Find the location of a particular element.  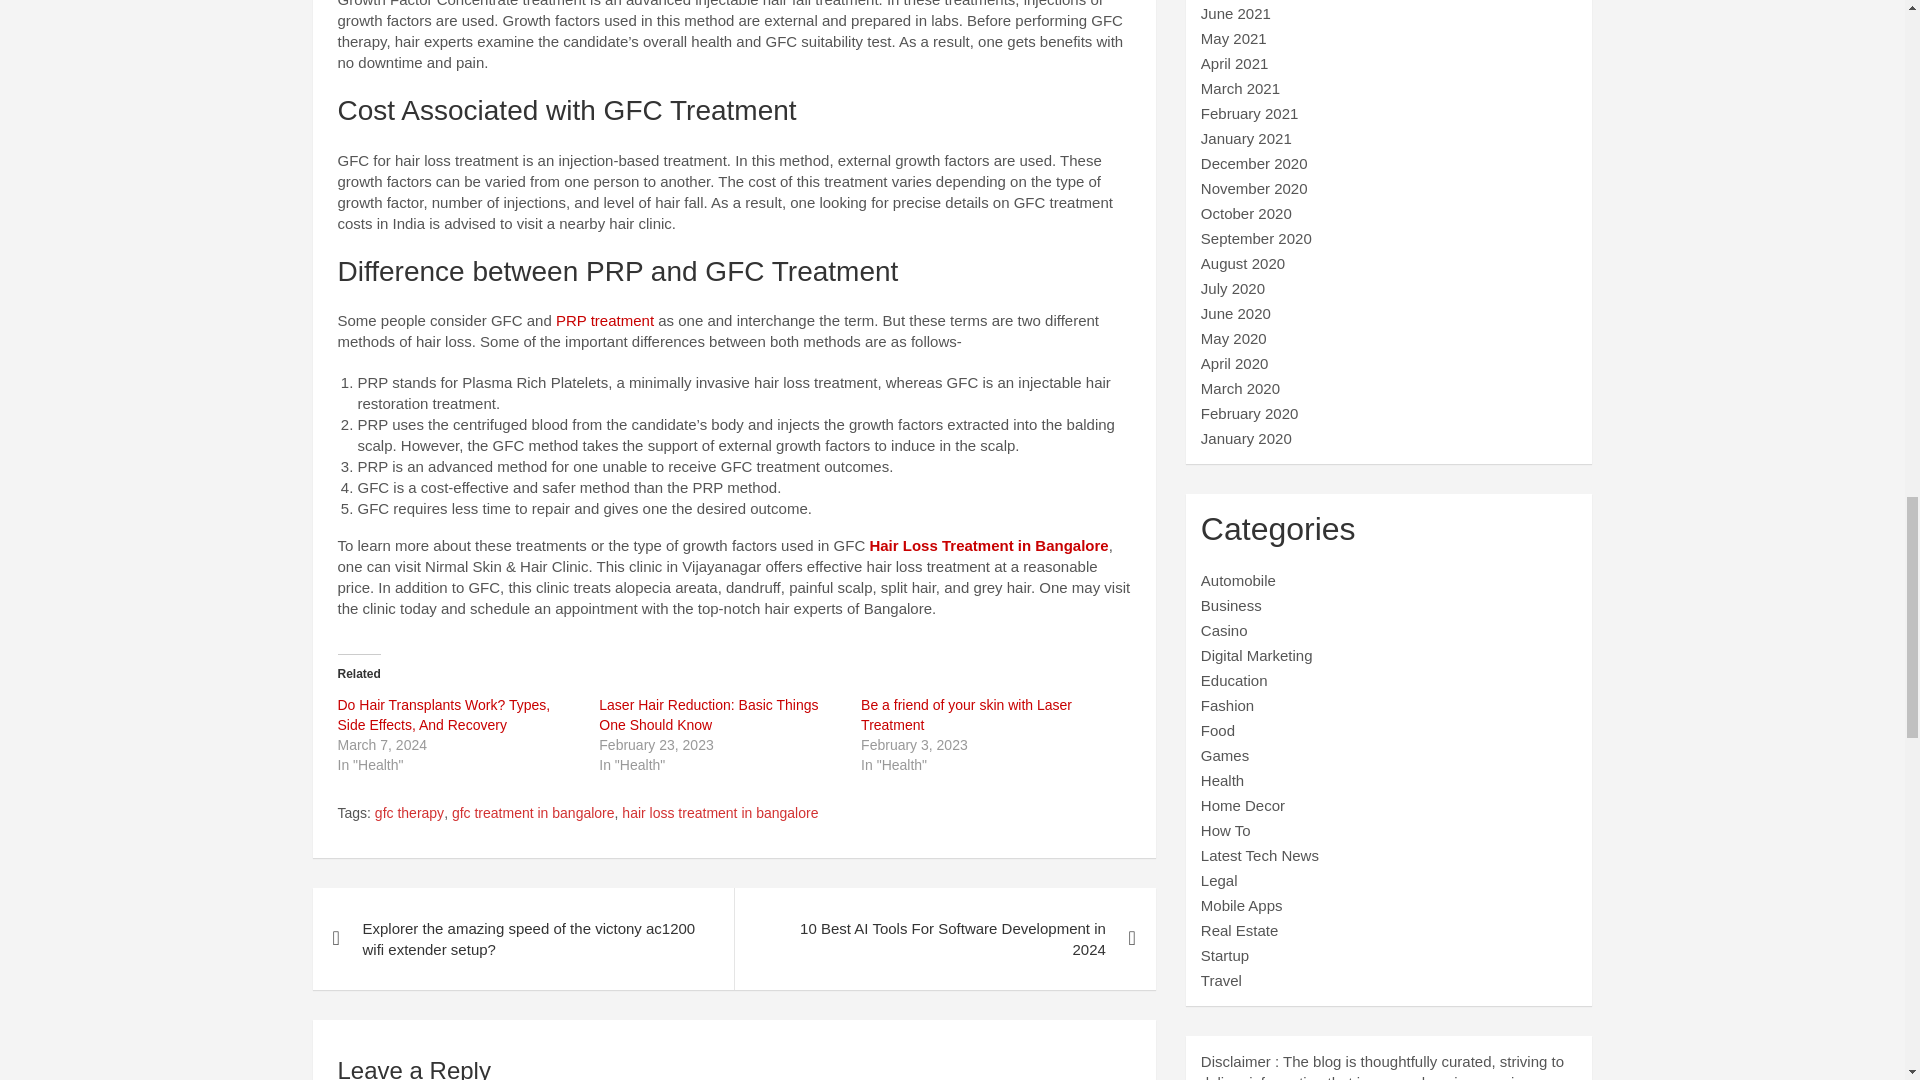

Be a friend of your skin with Laser Treatment is located at coordinates (966, 714).